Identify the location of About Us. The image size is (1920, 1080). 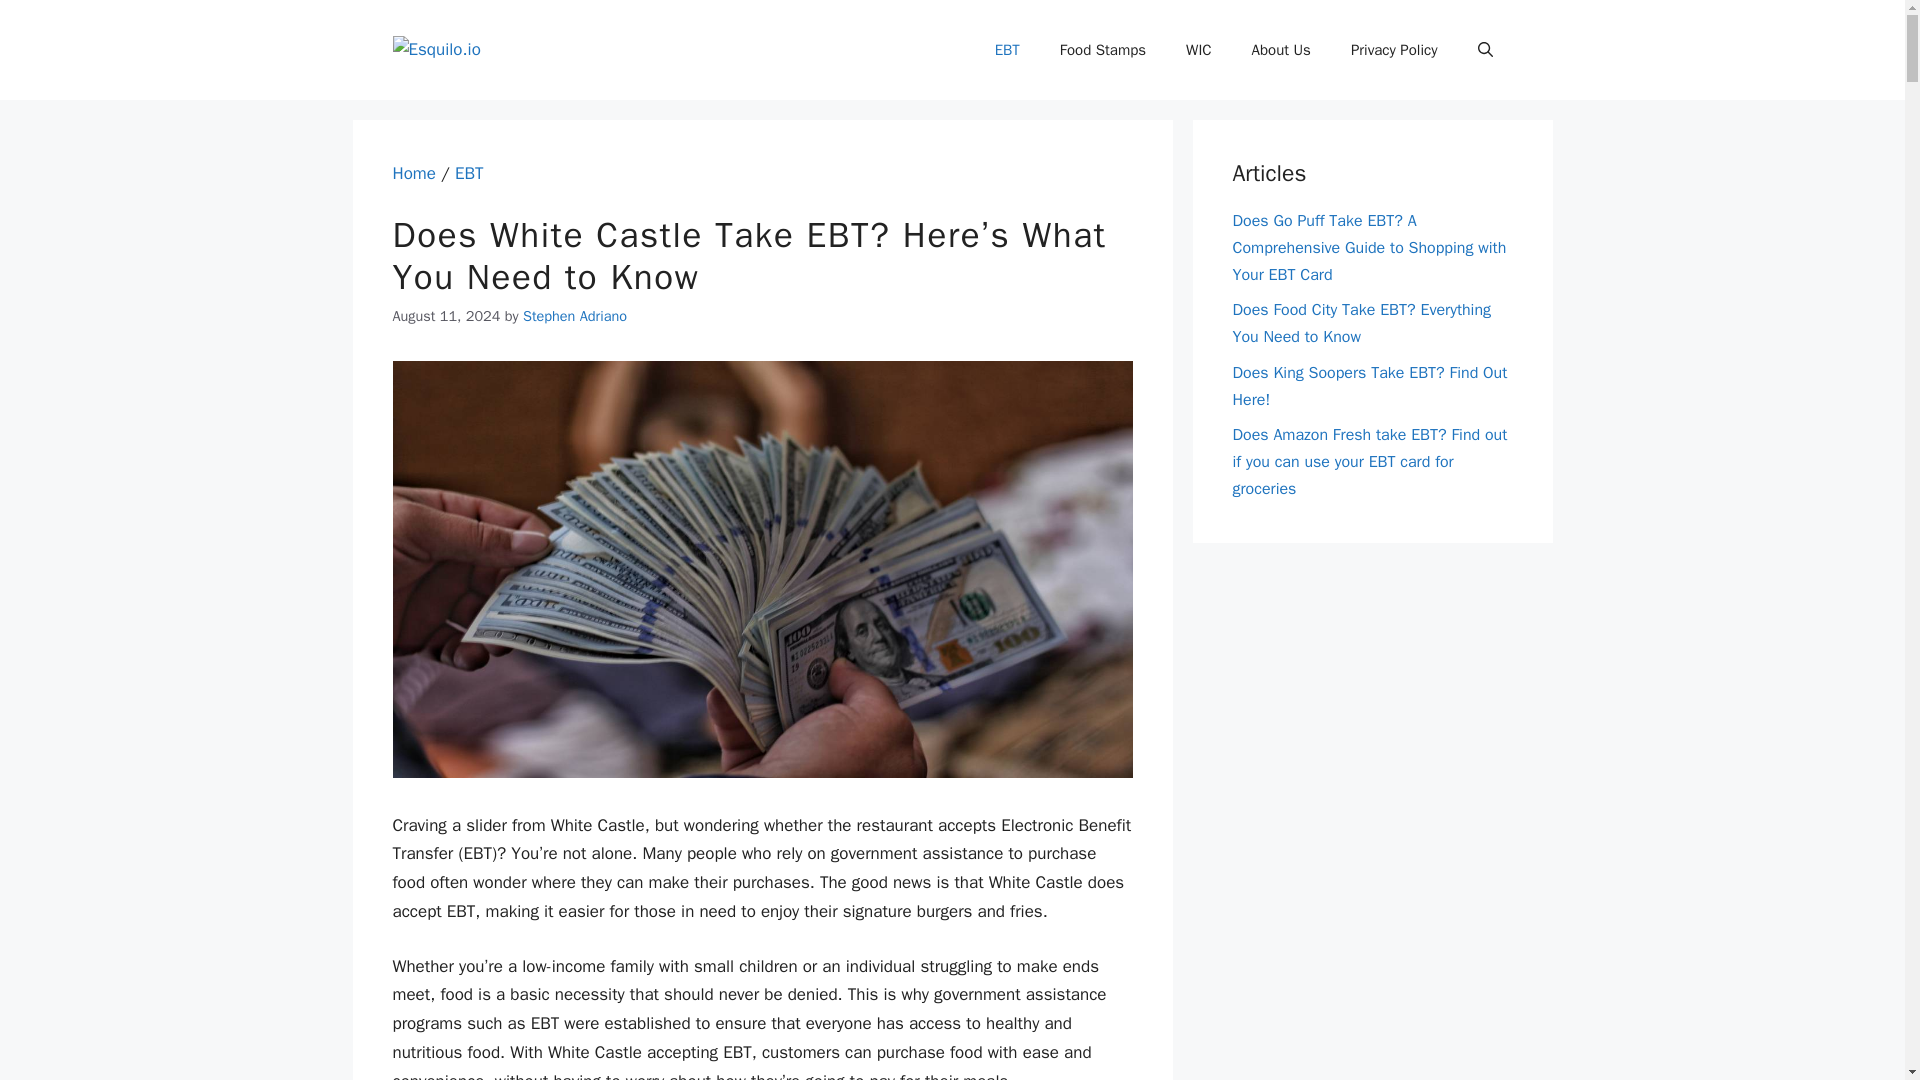
(1281, 50).